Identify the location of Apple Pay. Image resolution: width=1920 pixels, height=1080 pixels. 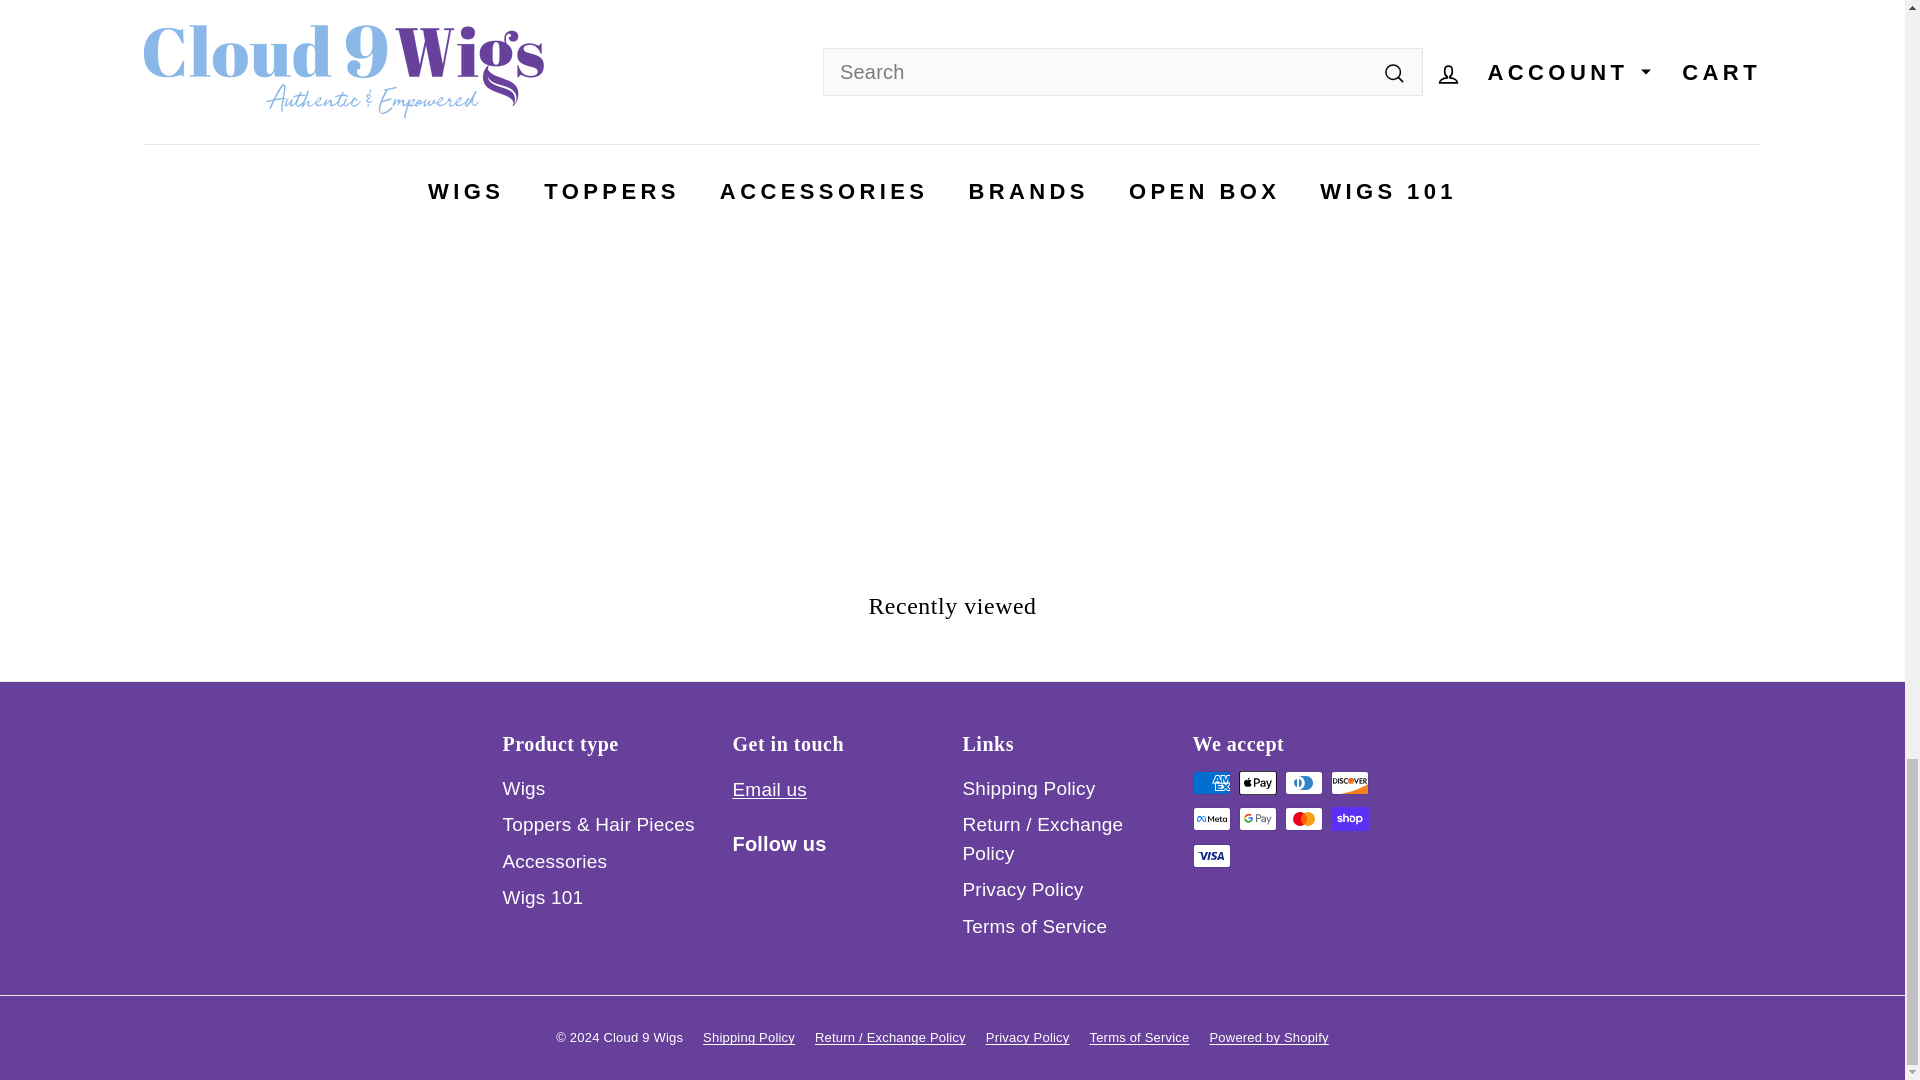
(1257, 782).